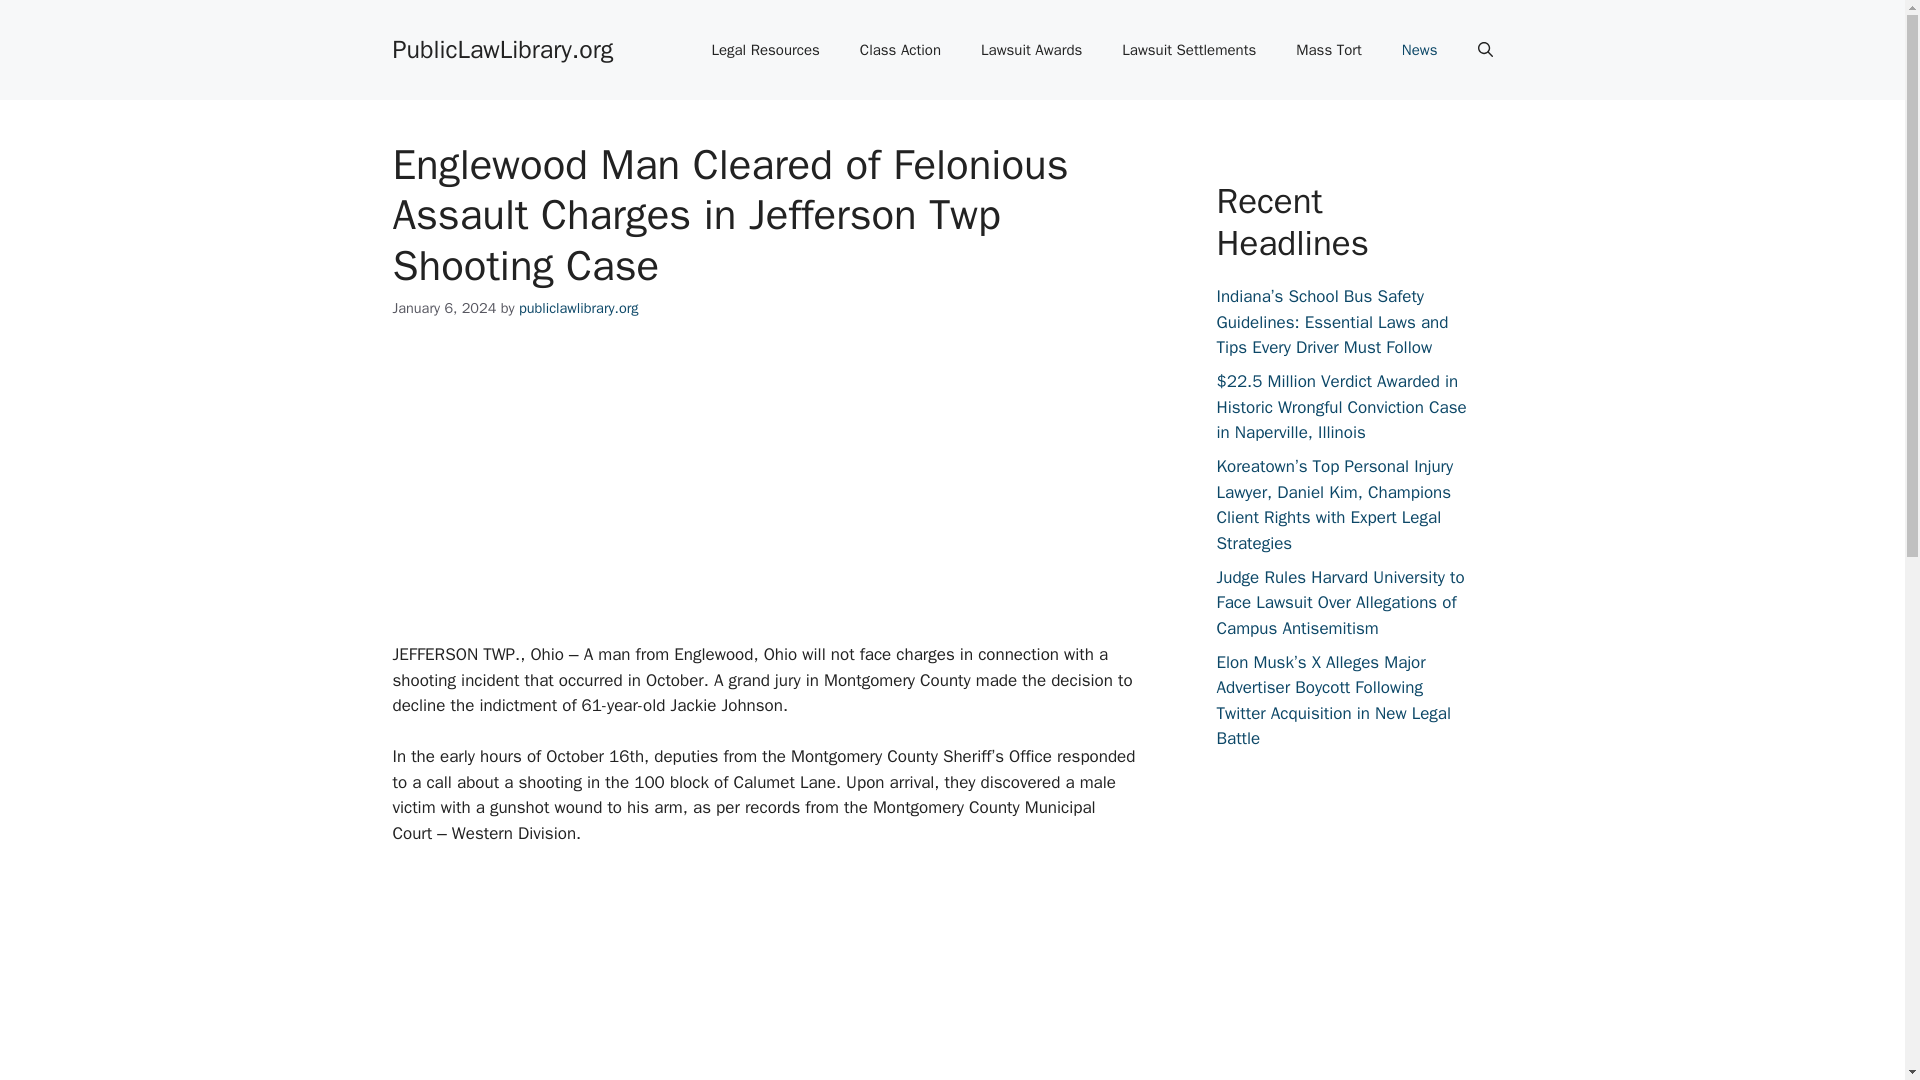 This screenshot has height=1080, width=1920. I want to click on Lawsuit Settlements, so click(1189, 50).